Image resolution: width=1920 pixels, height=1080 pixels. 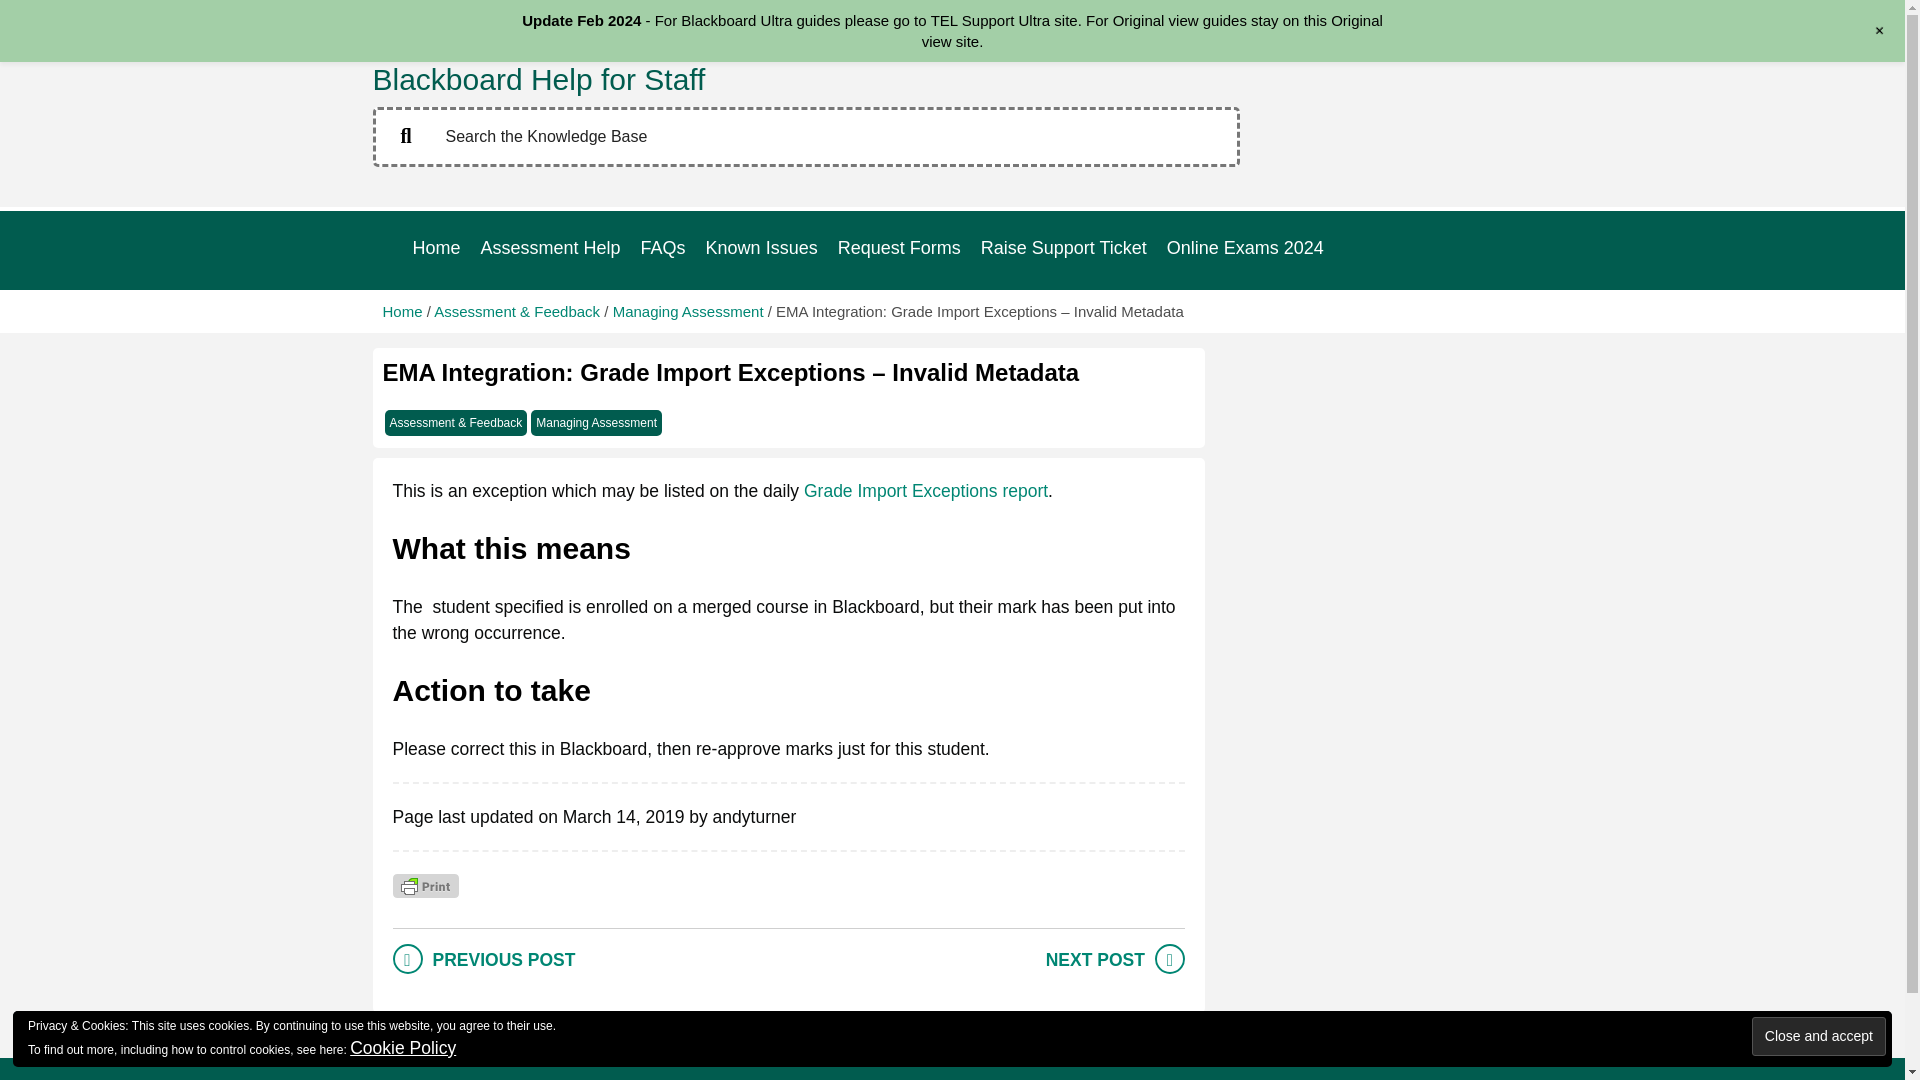 I want to click on Home, so click(x=402, y=310).